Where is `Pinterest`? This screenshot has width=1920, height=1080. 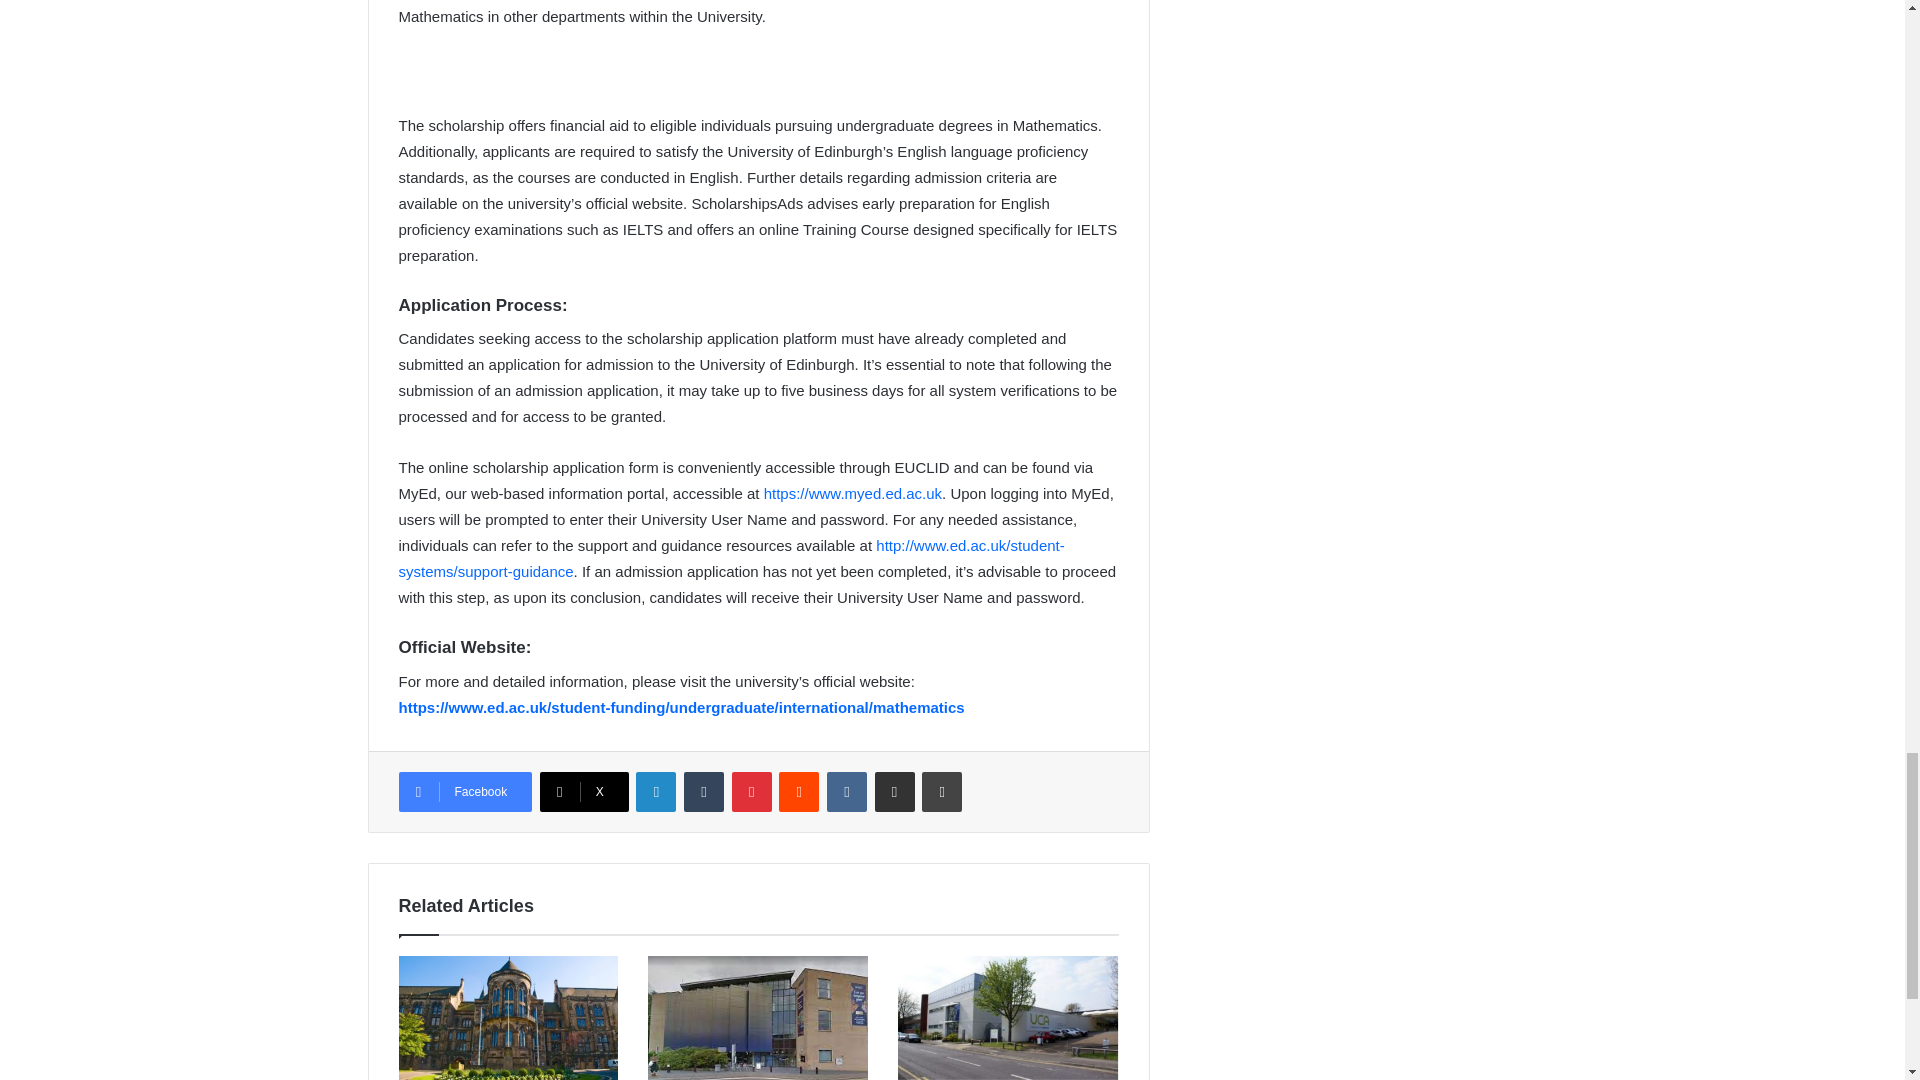
Pinterest is located at coordinates (751, 792).